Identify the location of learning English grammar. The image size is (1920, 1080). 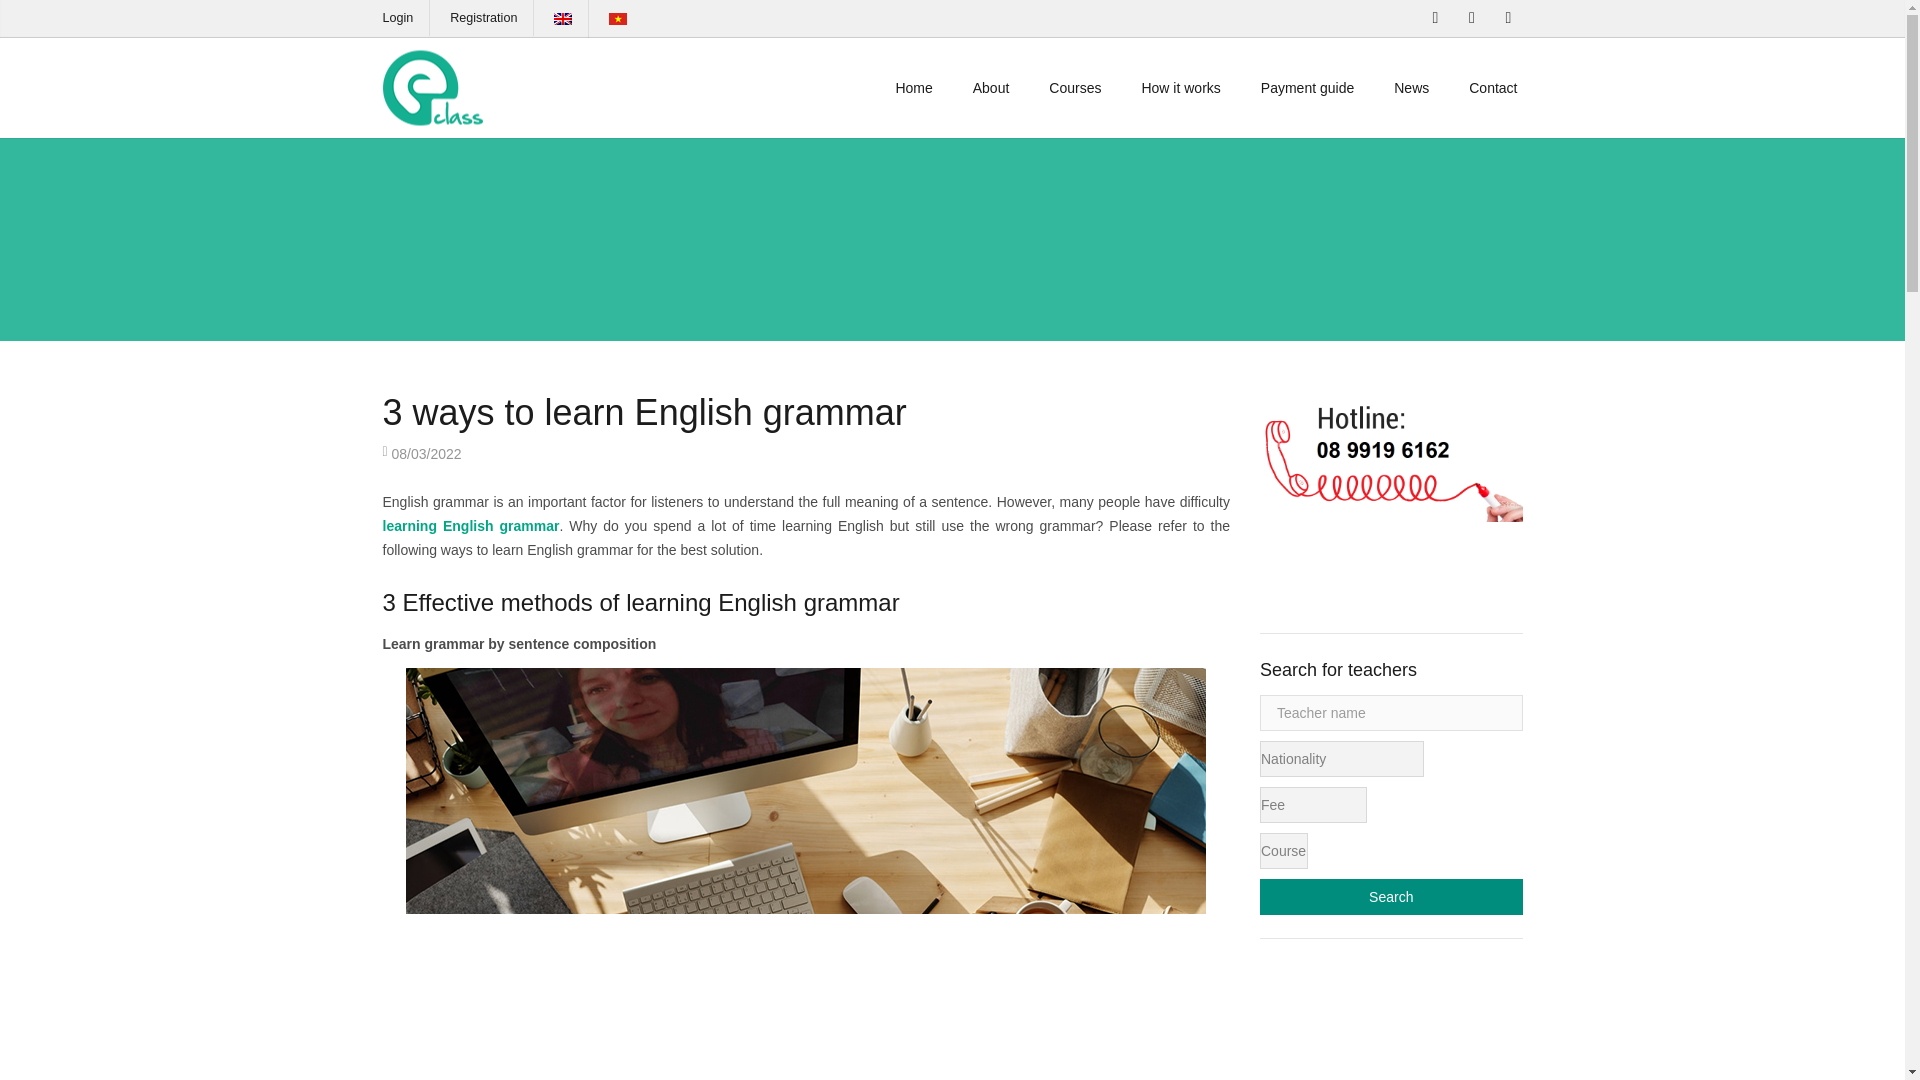
(470, 526).